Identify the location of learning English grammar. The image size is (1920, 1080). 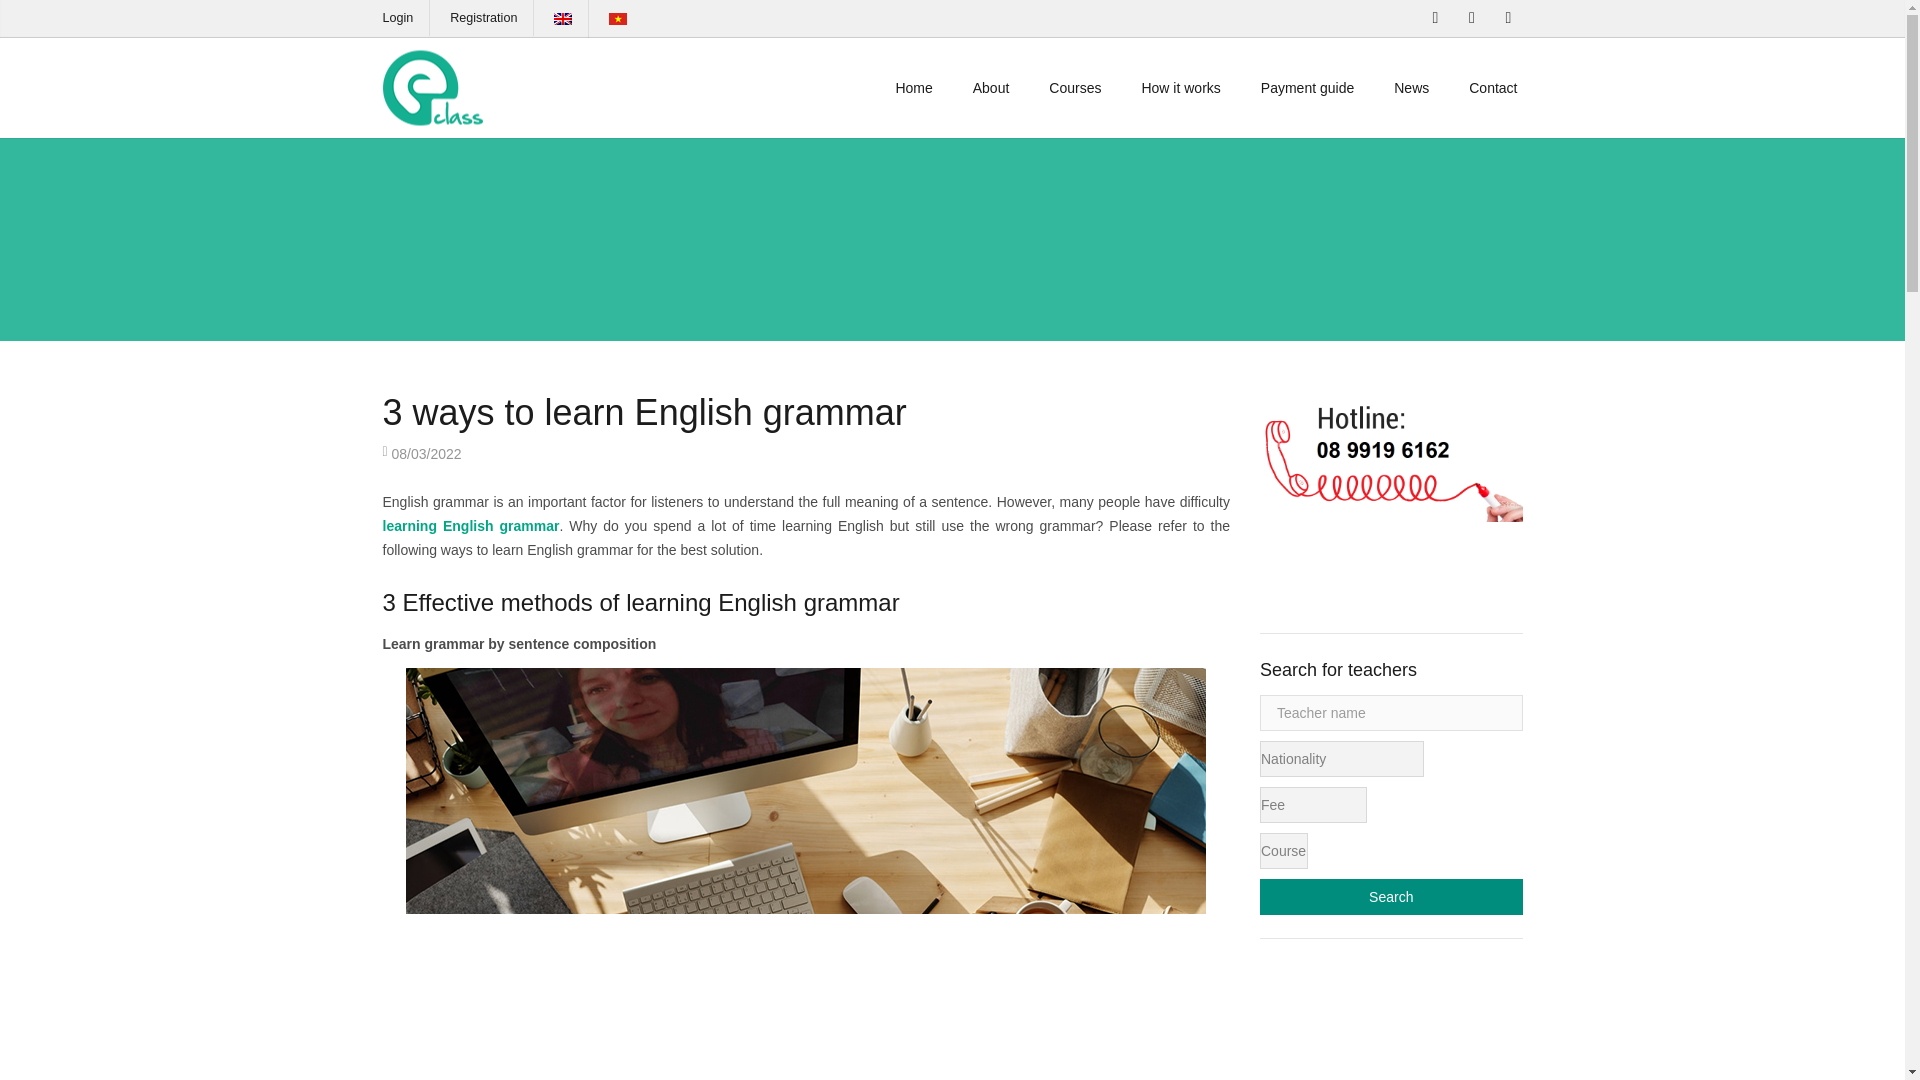
(470, 526).